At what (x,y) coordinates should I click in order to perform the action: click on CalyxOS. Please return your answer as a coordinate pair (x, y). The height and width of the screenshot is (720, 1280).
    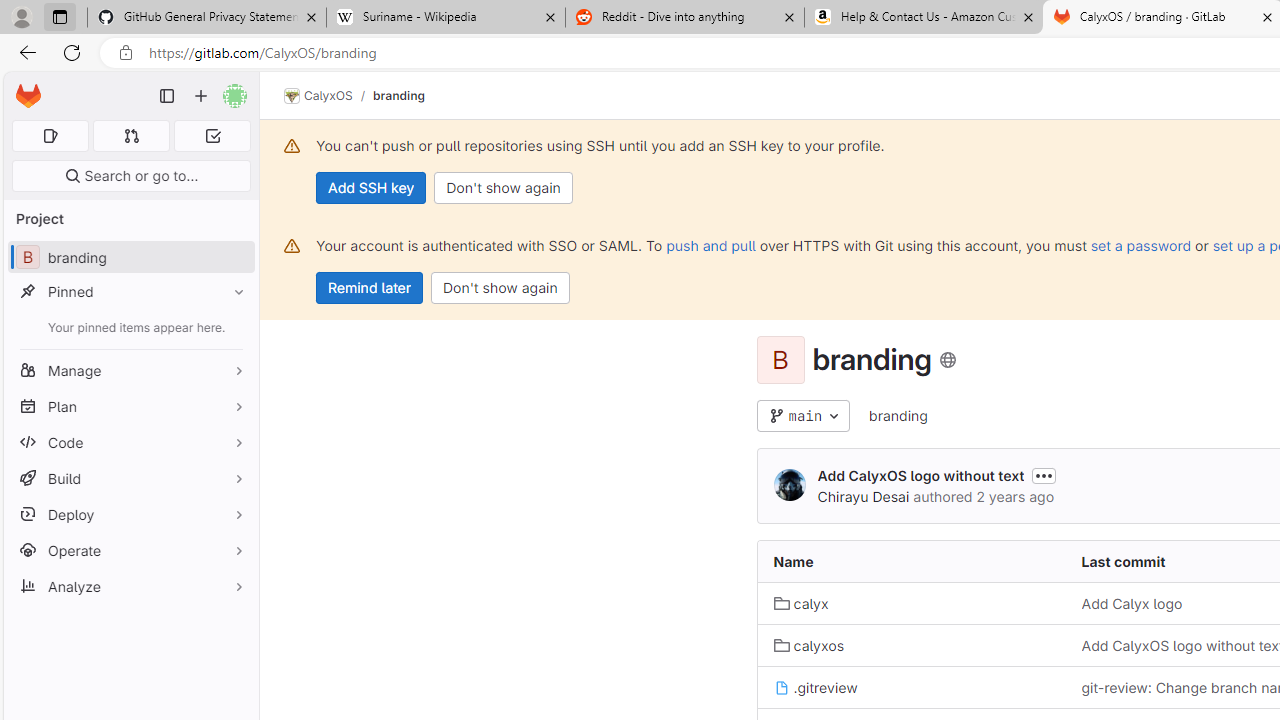
    Looking at the image, I should click on (318, 96).